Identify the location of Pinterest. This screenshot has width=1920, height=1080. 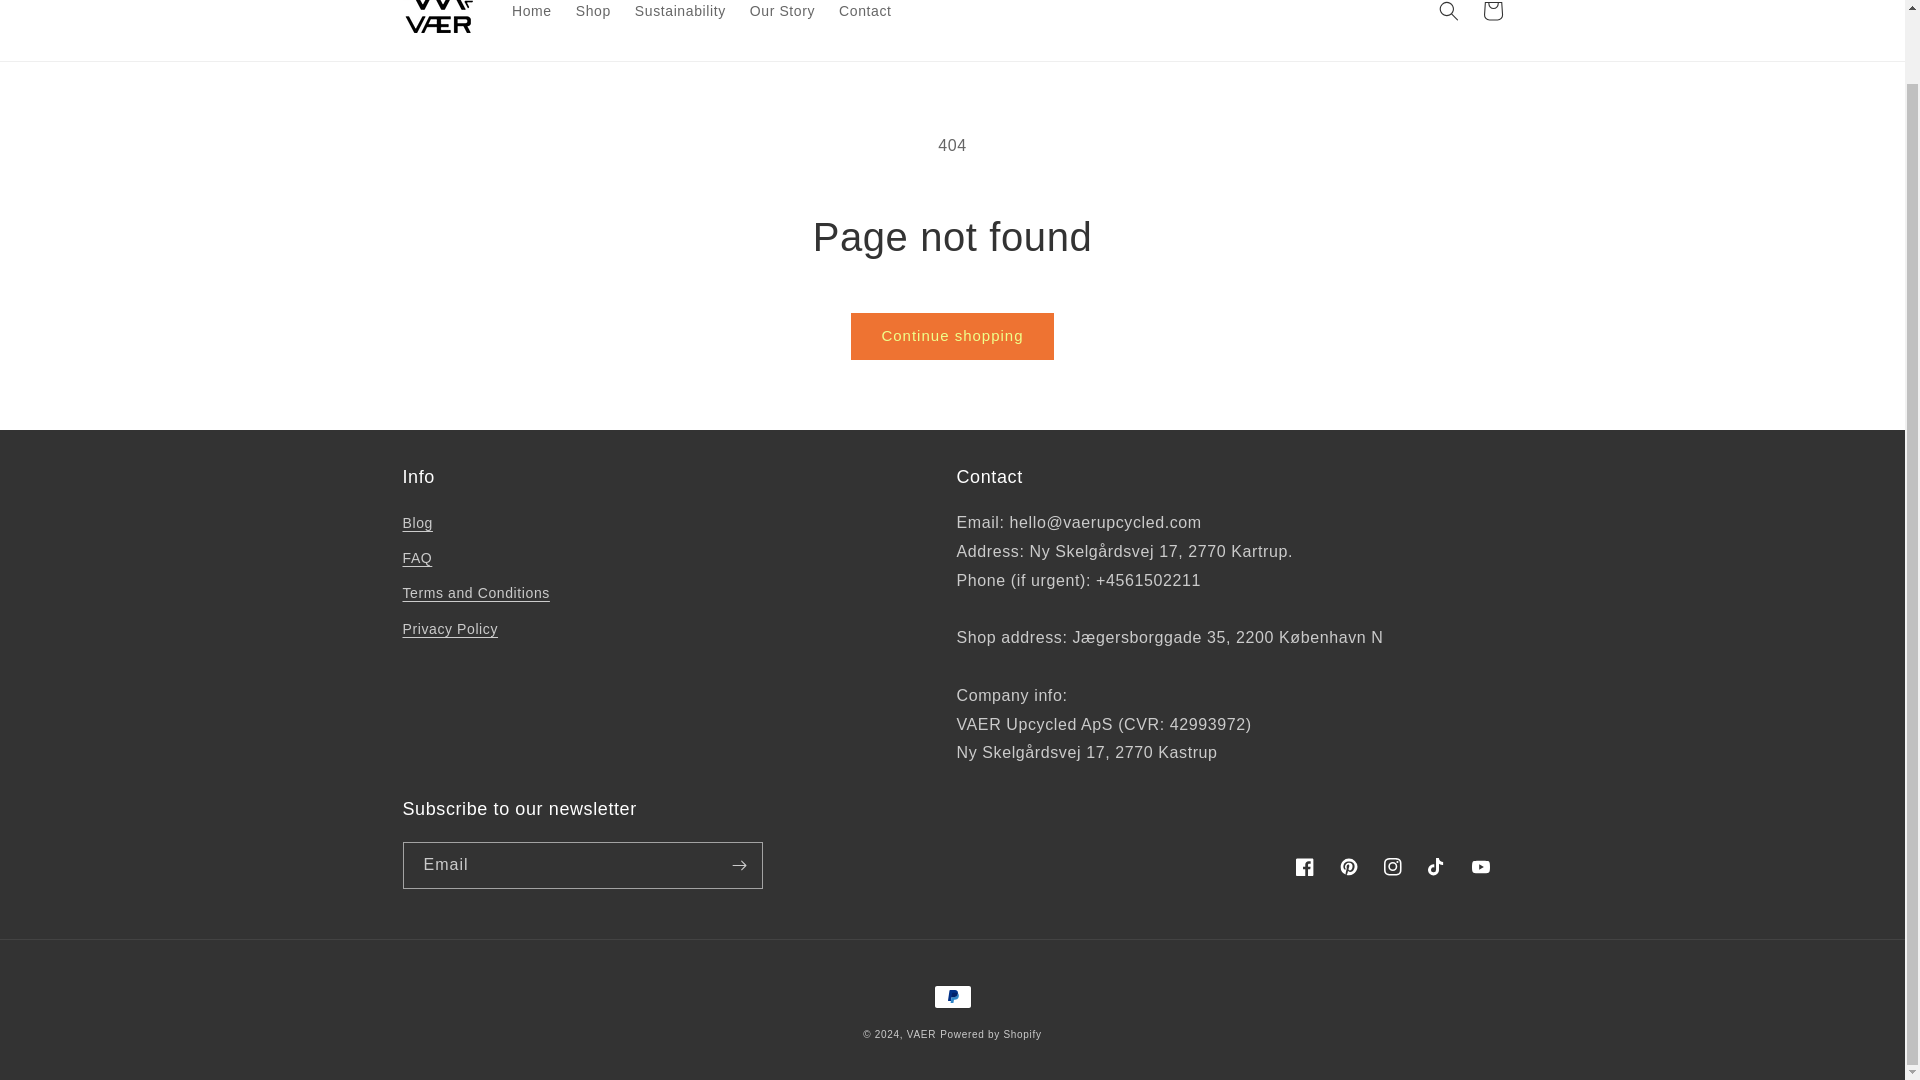
(1348, 866).